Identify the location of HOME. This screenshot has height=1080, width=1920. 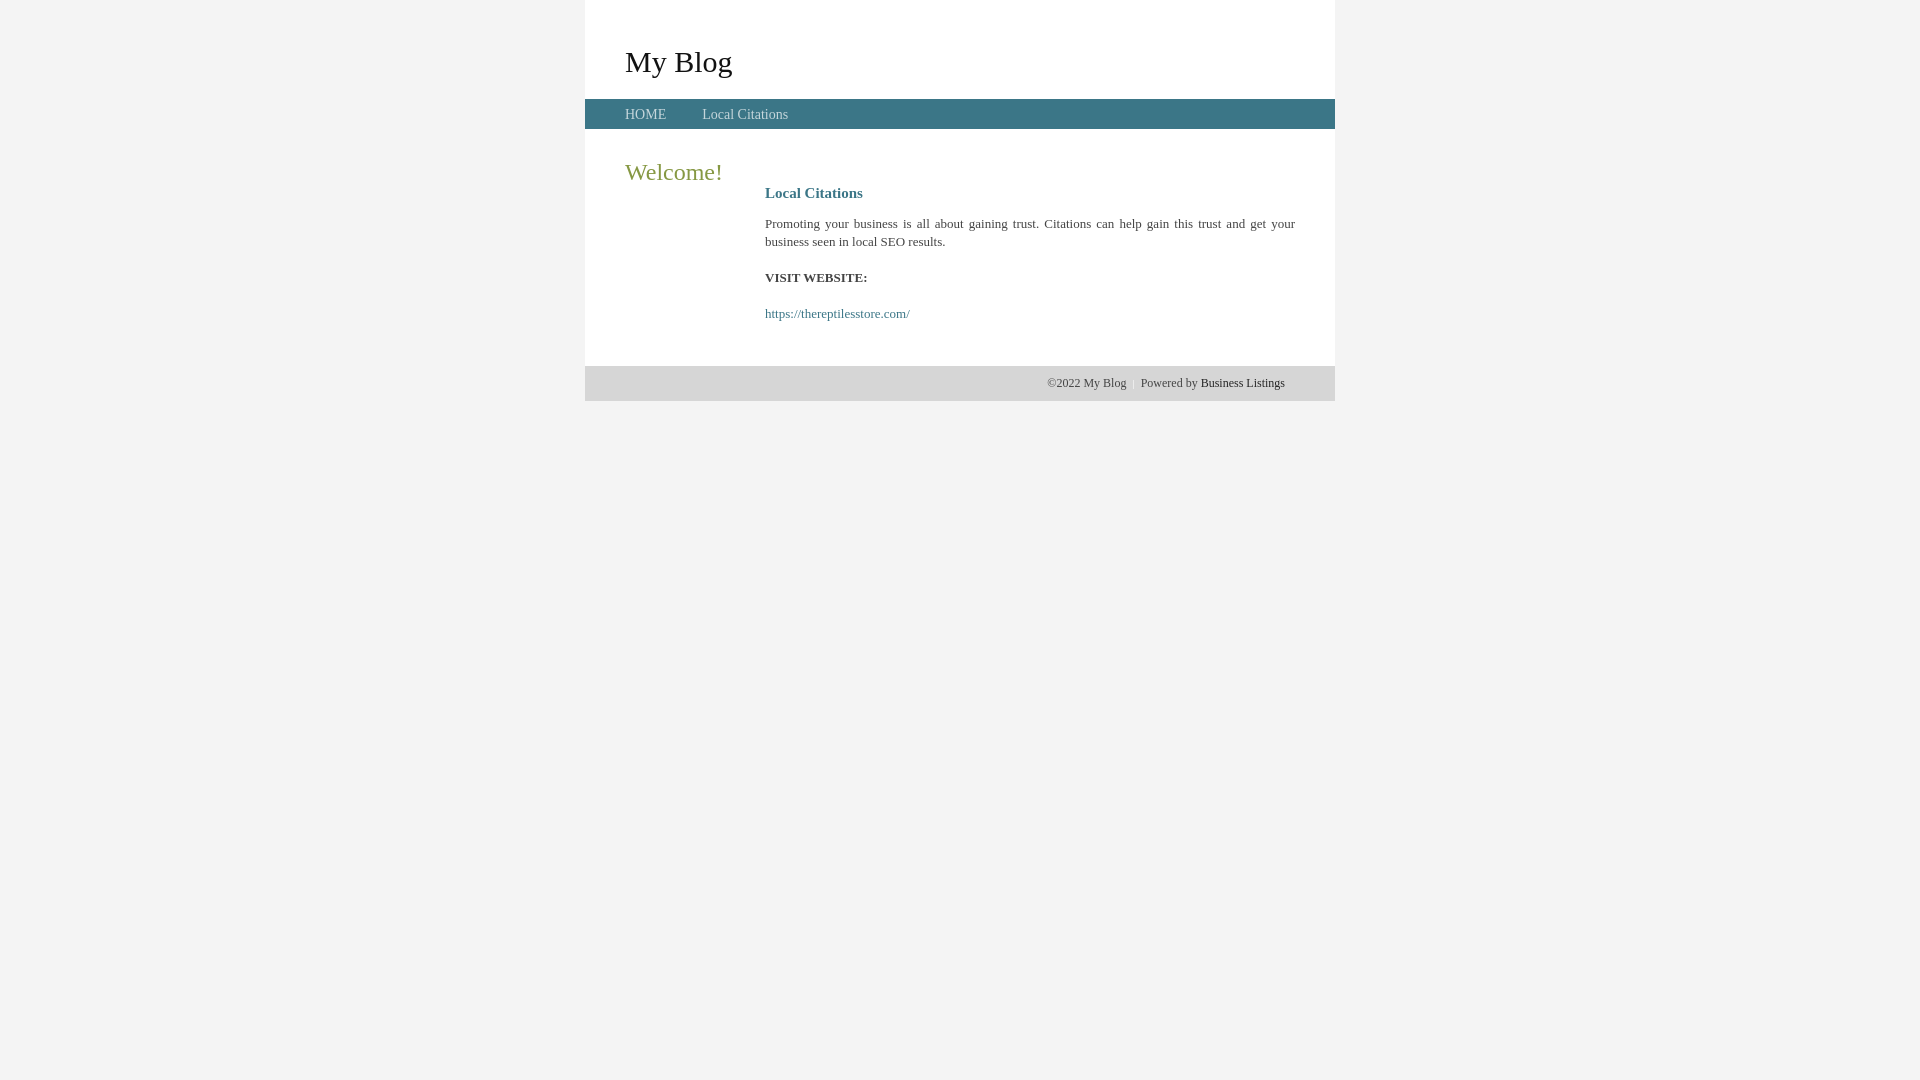
(646, 114).